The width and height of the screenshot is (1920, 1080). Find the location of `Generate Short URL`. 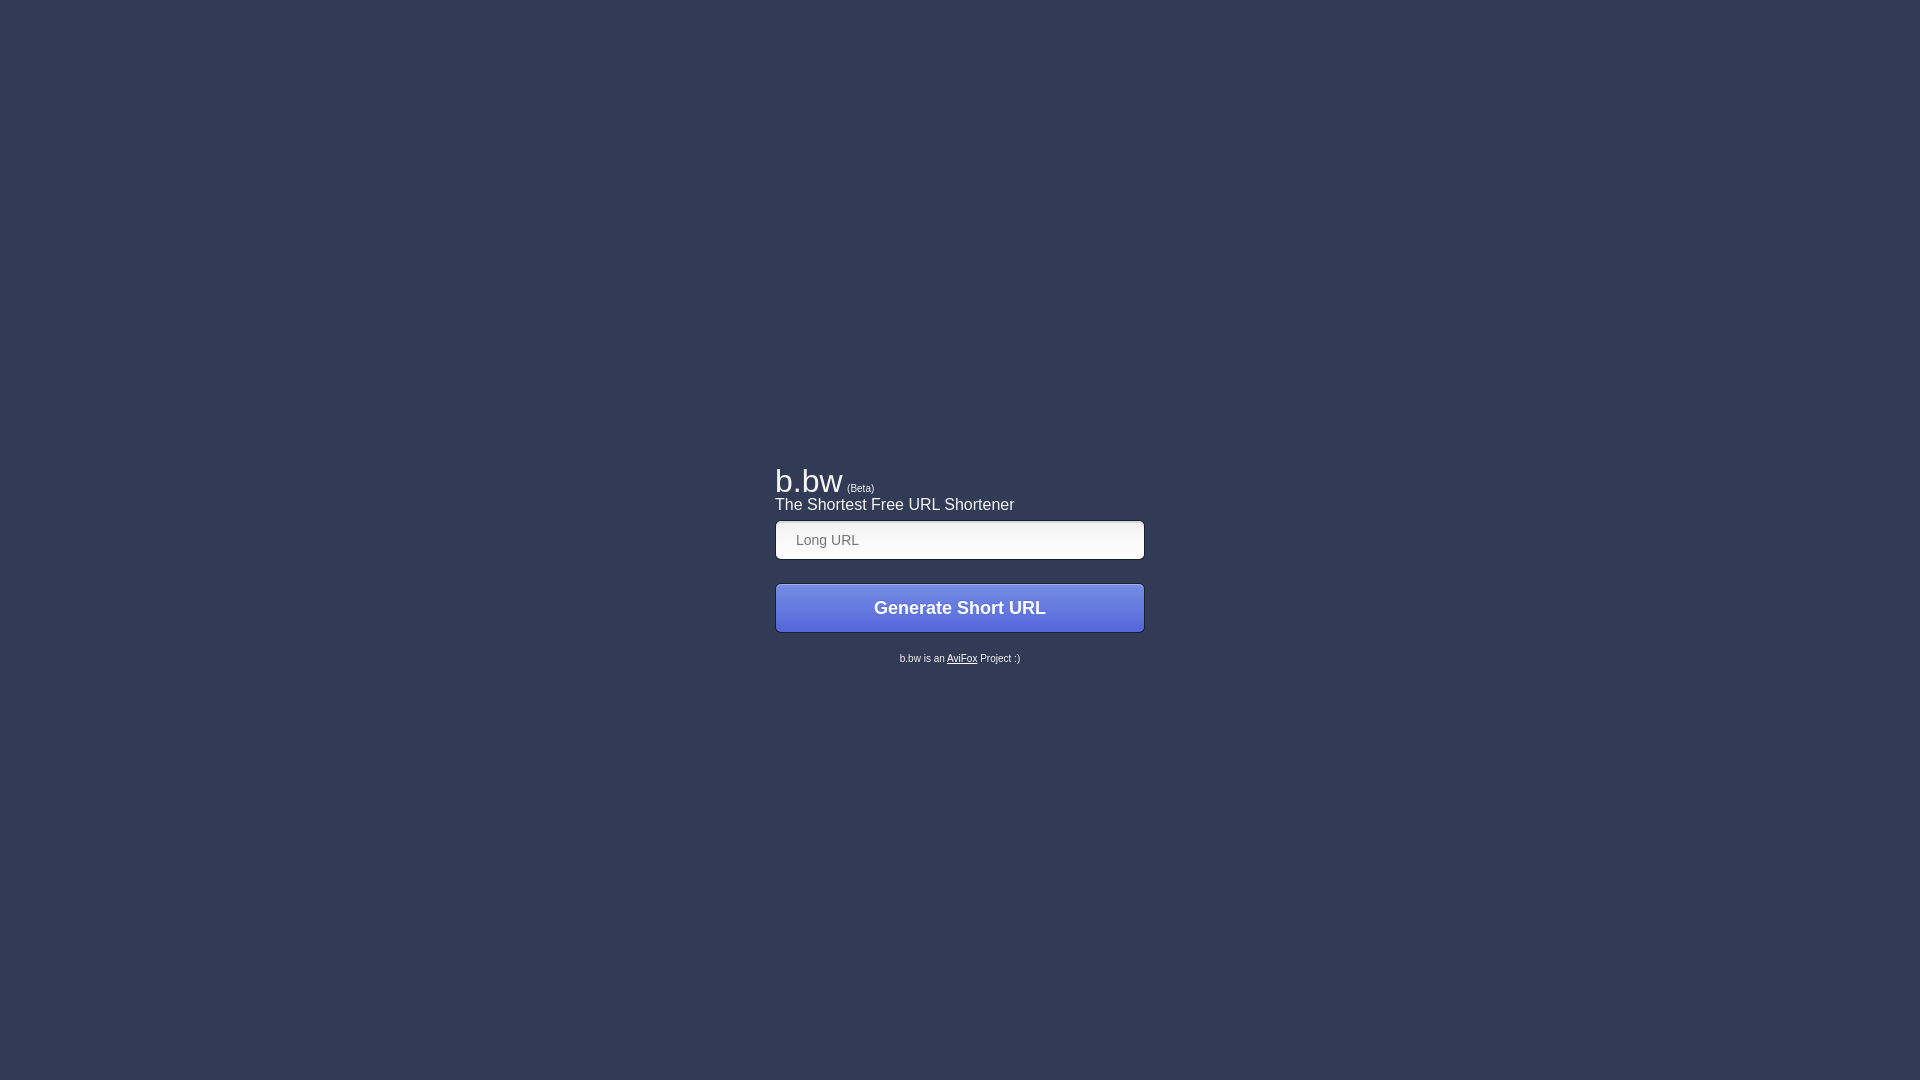

Generate Short URL is located at coordinates (960, 608).